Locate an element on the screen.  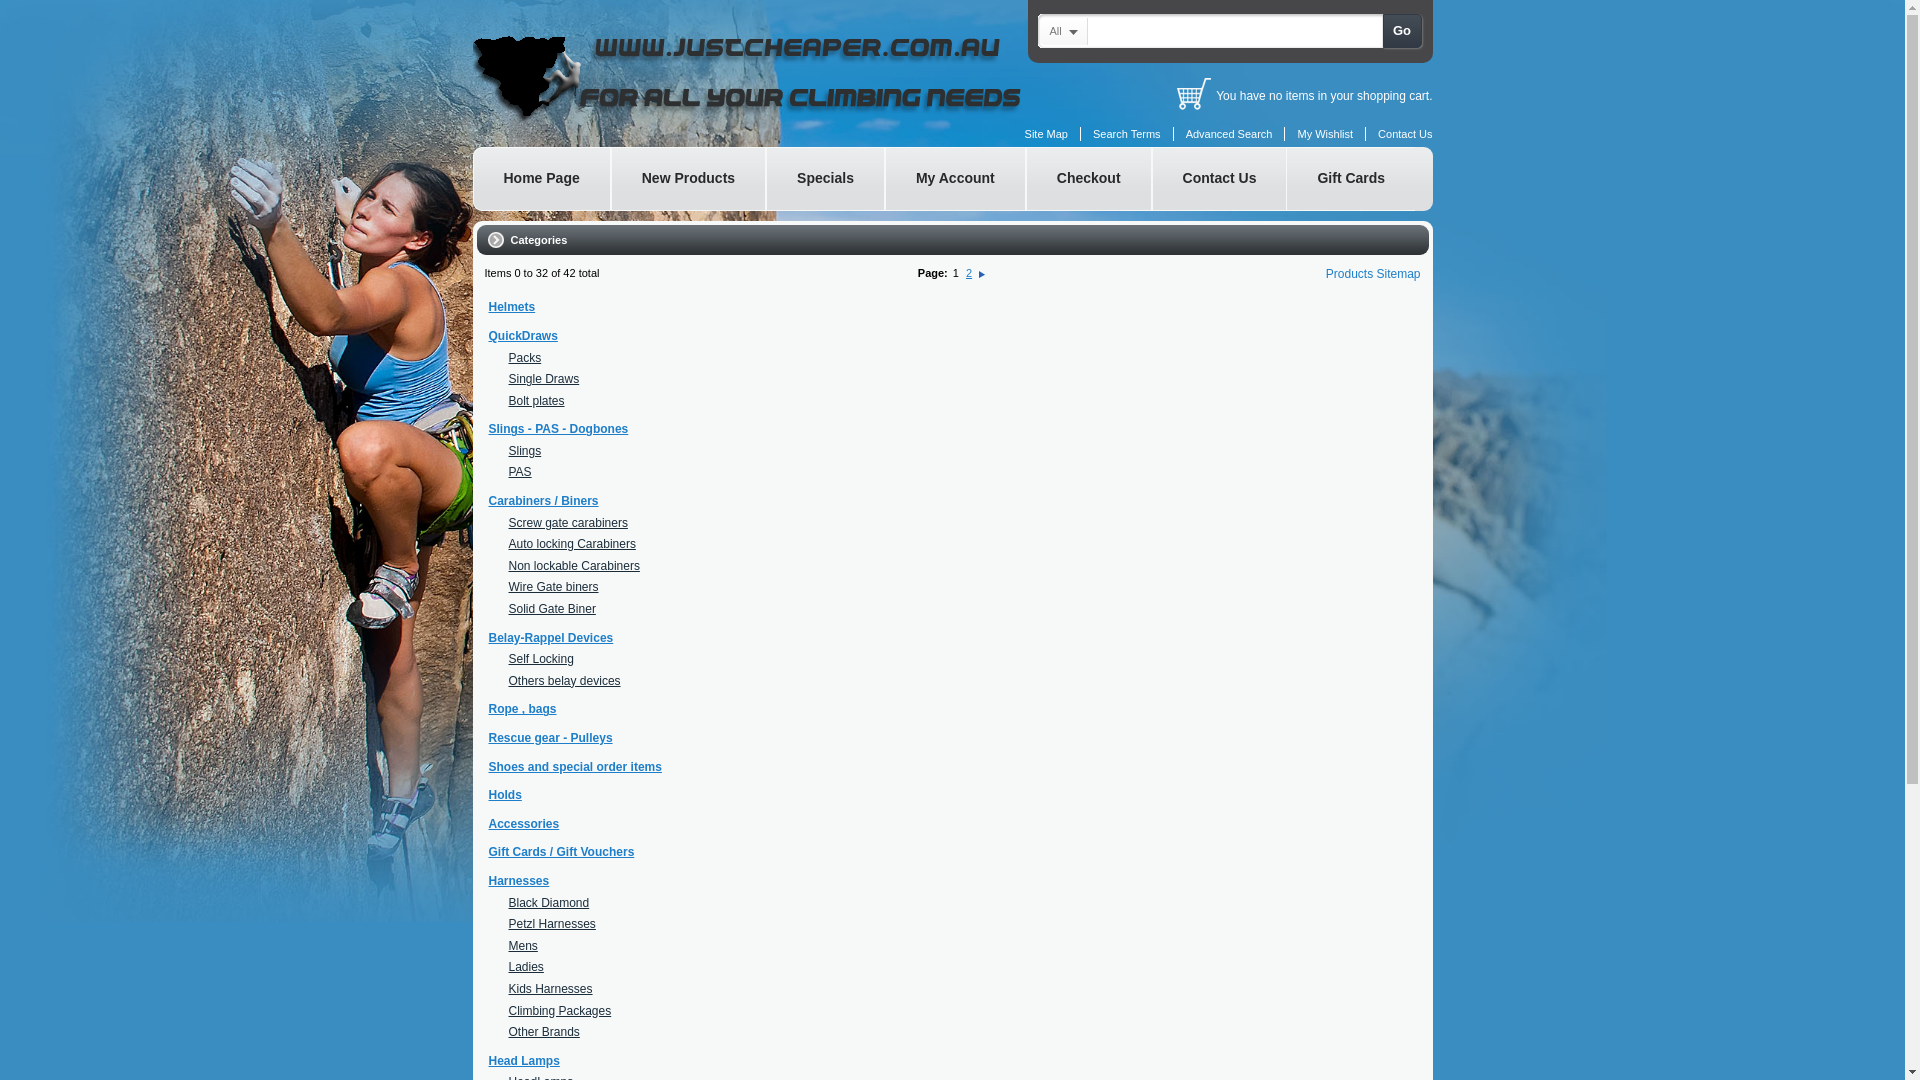
Packs is located at coordinates (524, 358).